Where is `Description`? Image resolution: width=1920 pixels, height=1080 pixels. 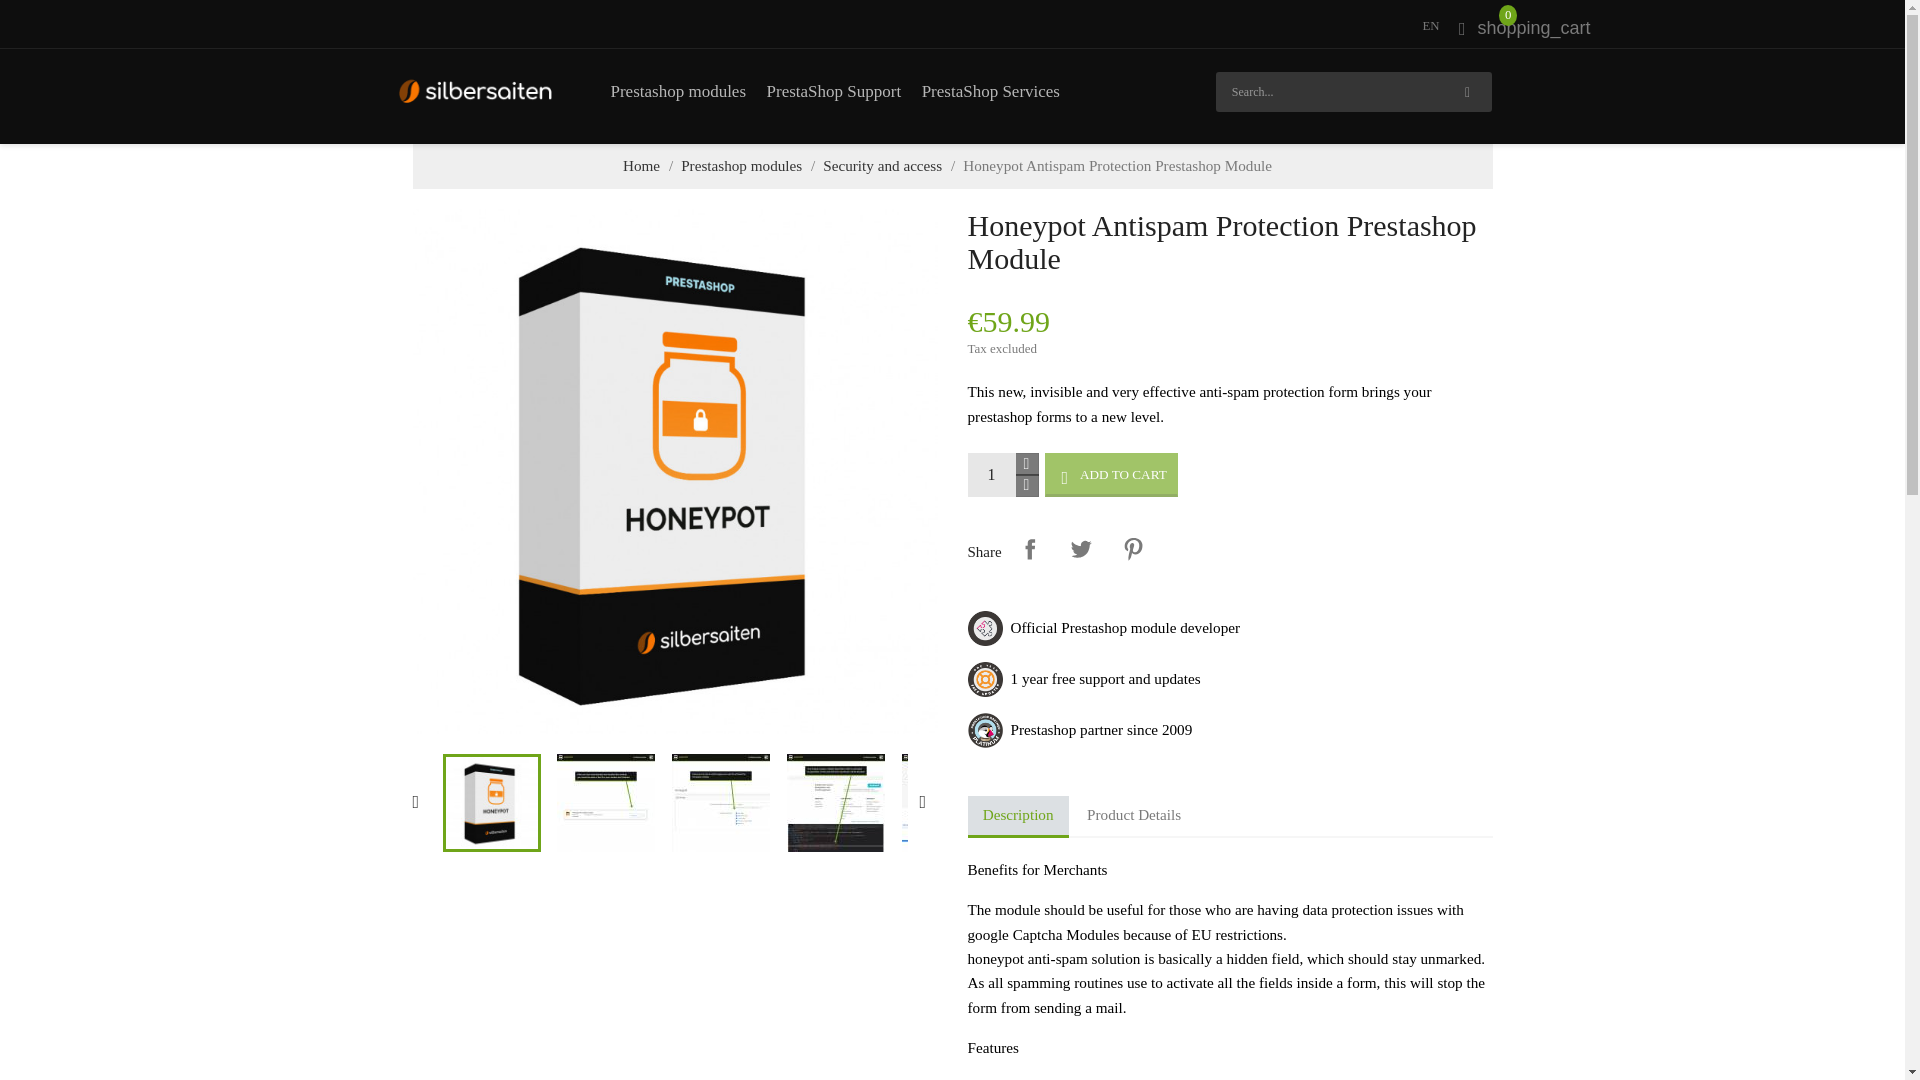
Description is located at coordinates (1018, 817).